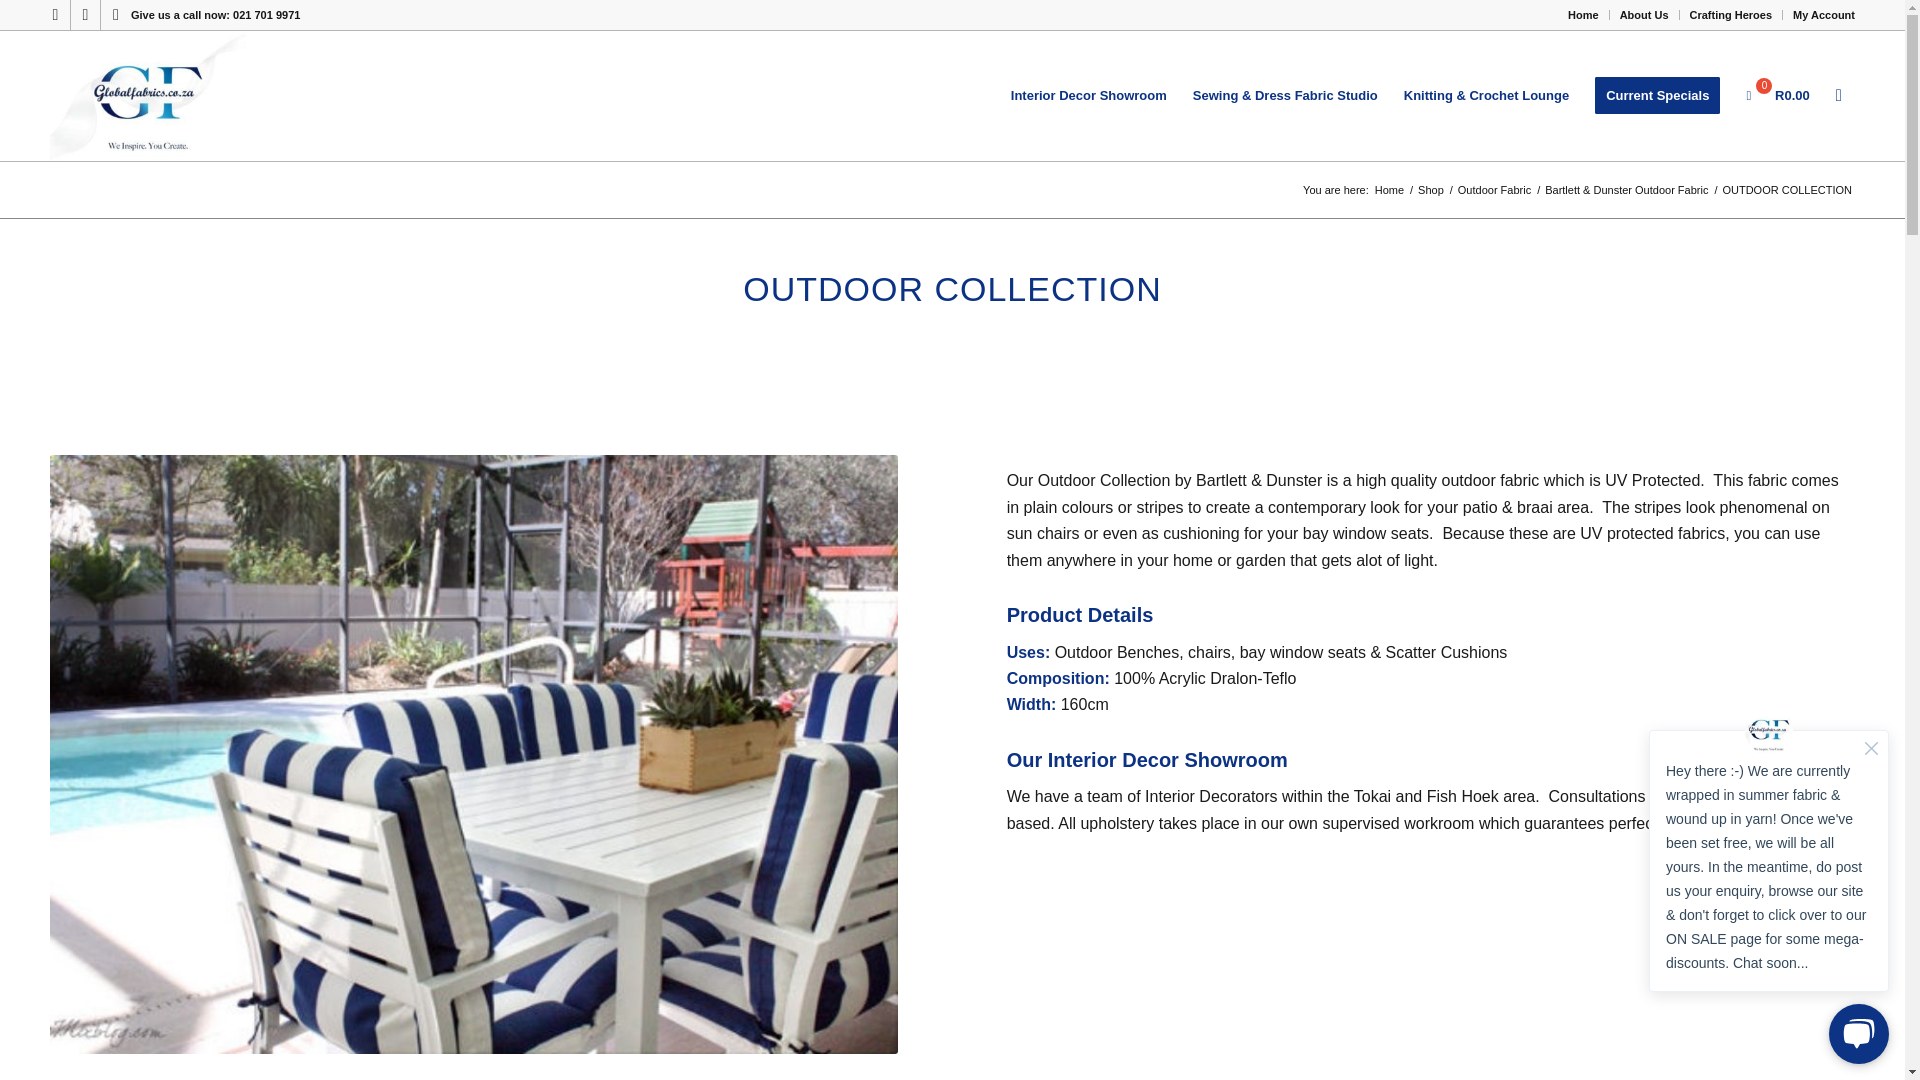 The width and height of the screenshot is (1920, 1080). I want to click on Instagram, so click(116, 15).